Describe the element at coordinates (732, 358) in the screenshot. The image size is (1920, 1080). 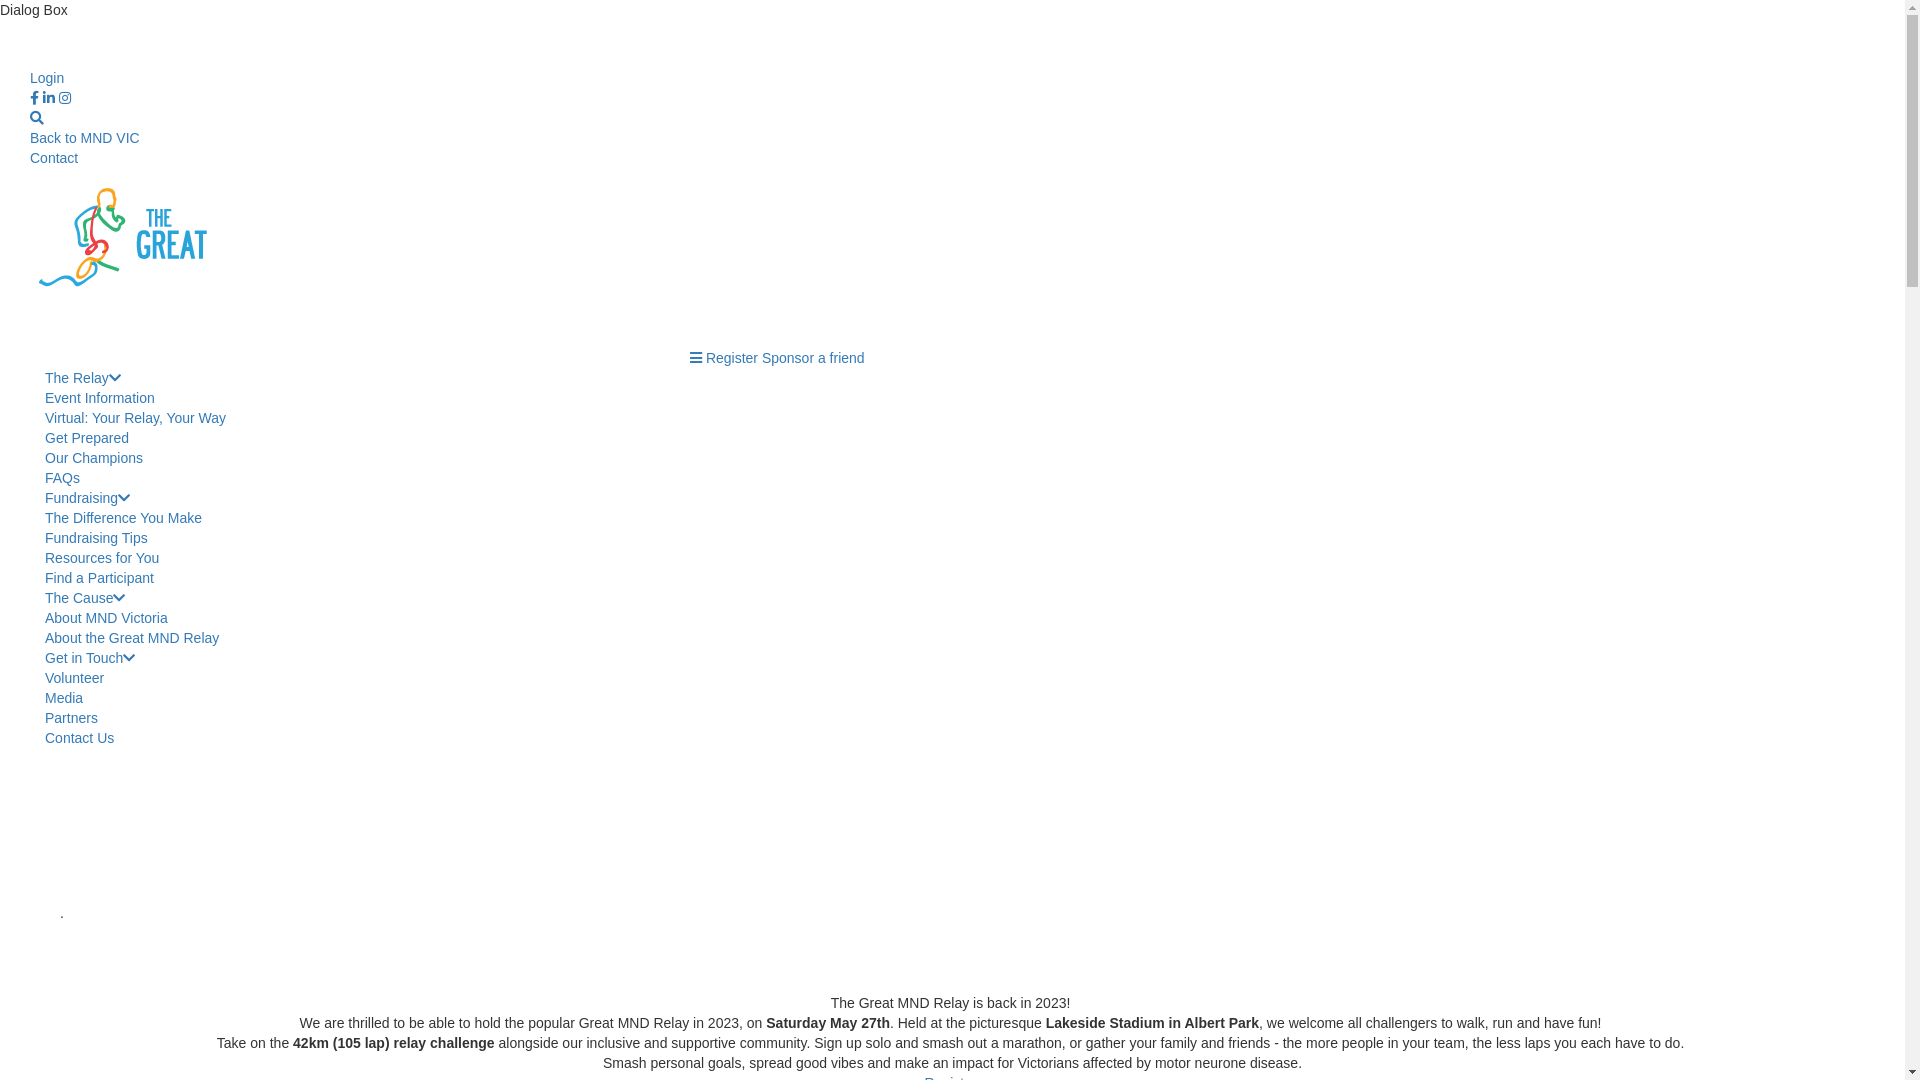
I see `Register` at that location.